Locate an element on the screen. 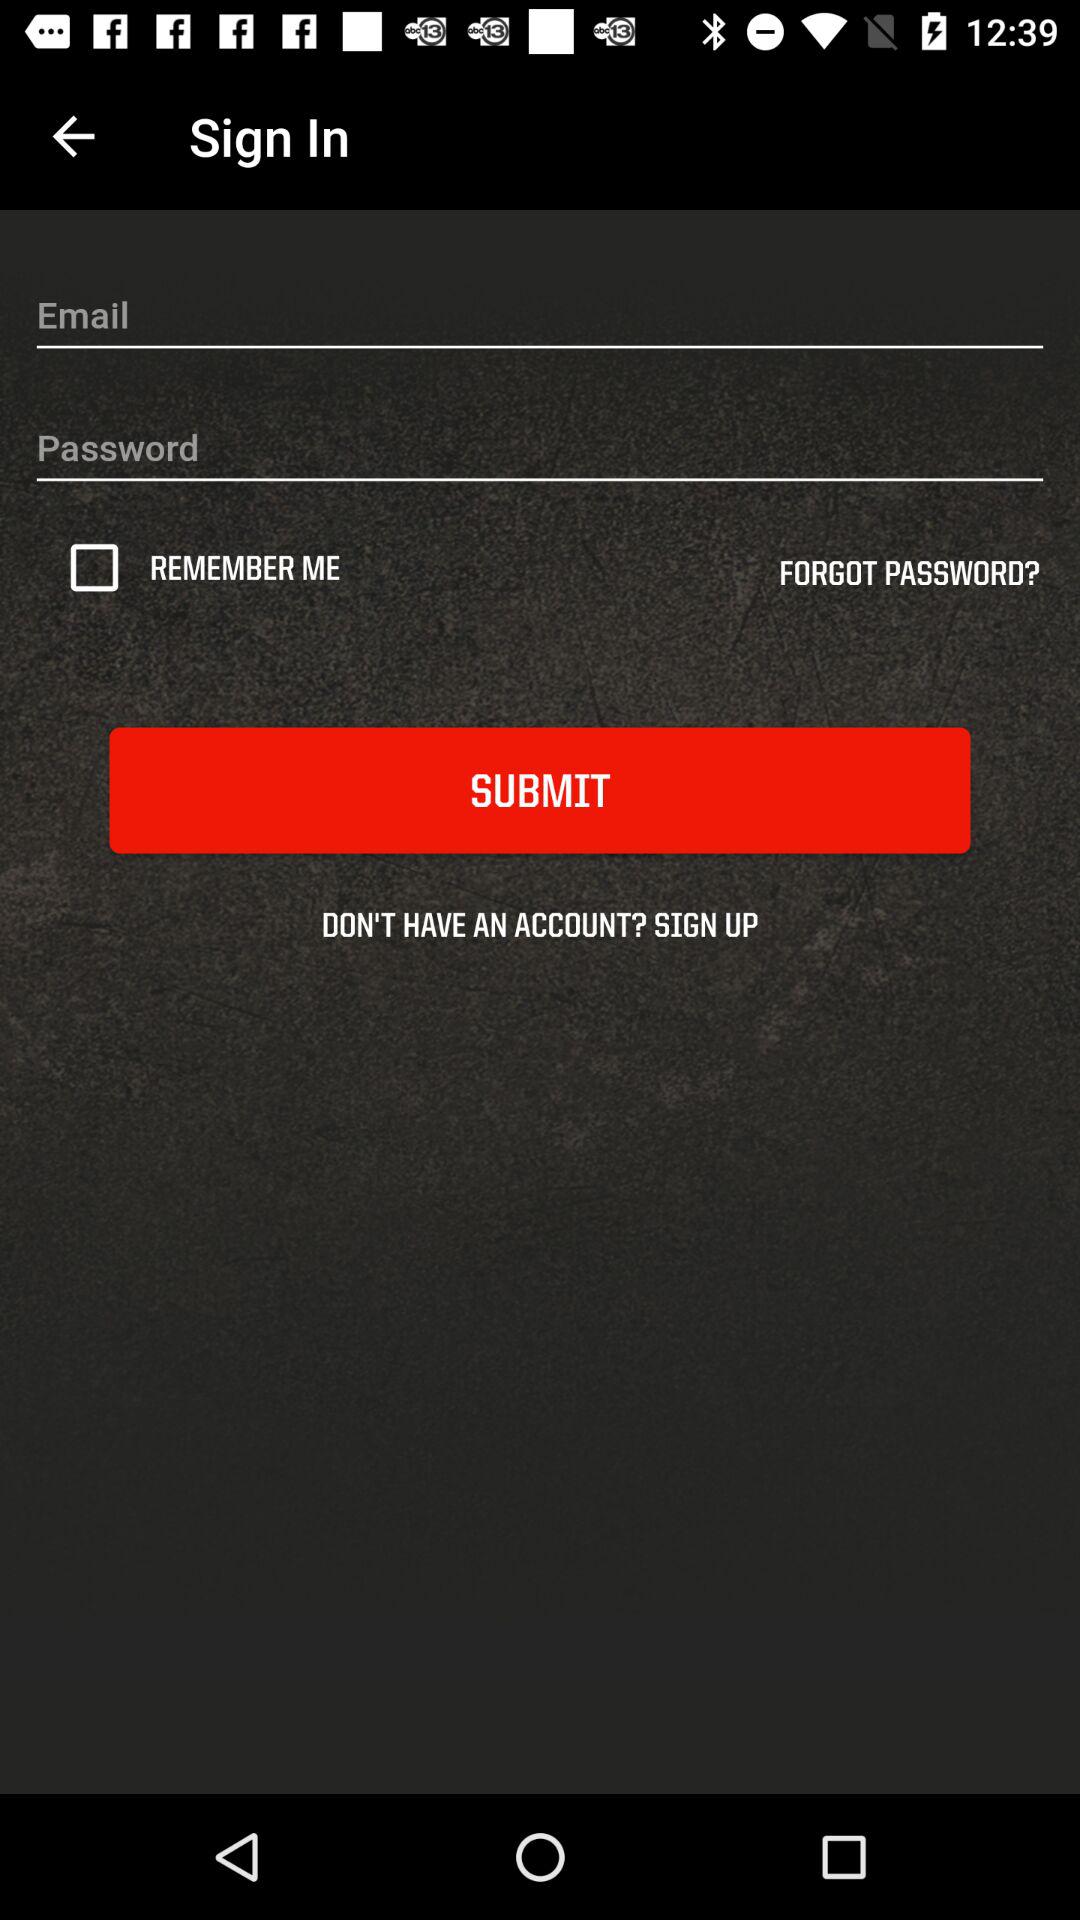 The height and width of the screenshot is (1920, 1080). turn off item at the top right corner is located at coordinates (909, 580).